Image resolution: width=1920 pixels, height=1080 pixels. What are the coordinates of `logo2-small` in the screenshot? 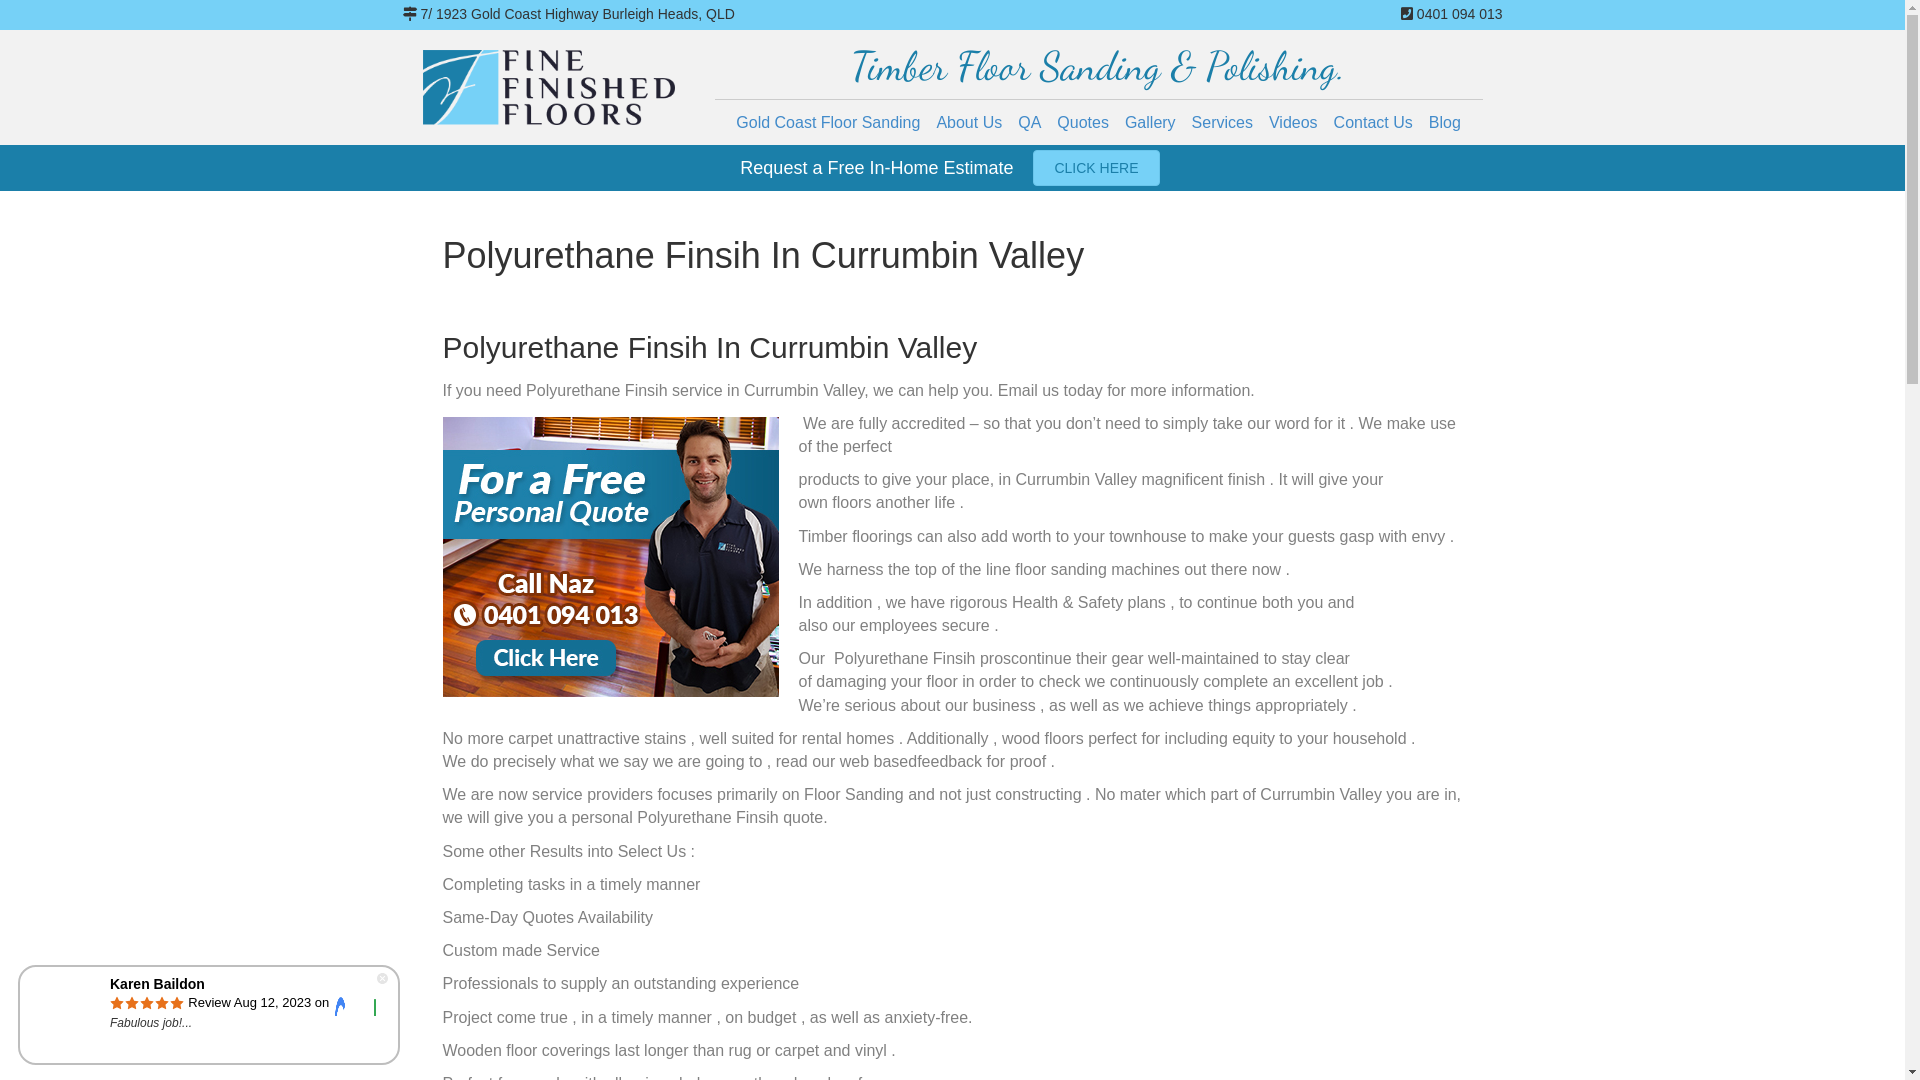 It's located at (548, 88).